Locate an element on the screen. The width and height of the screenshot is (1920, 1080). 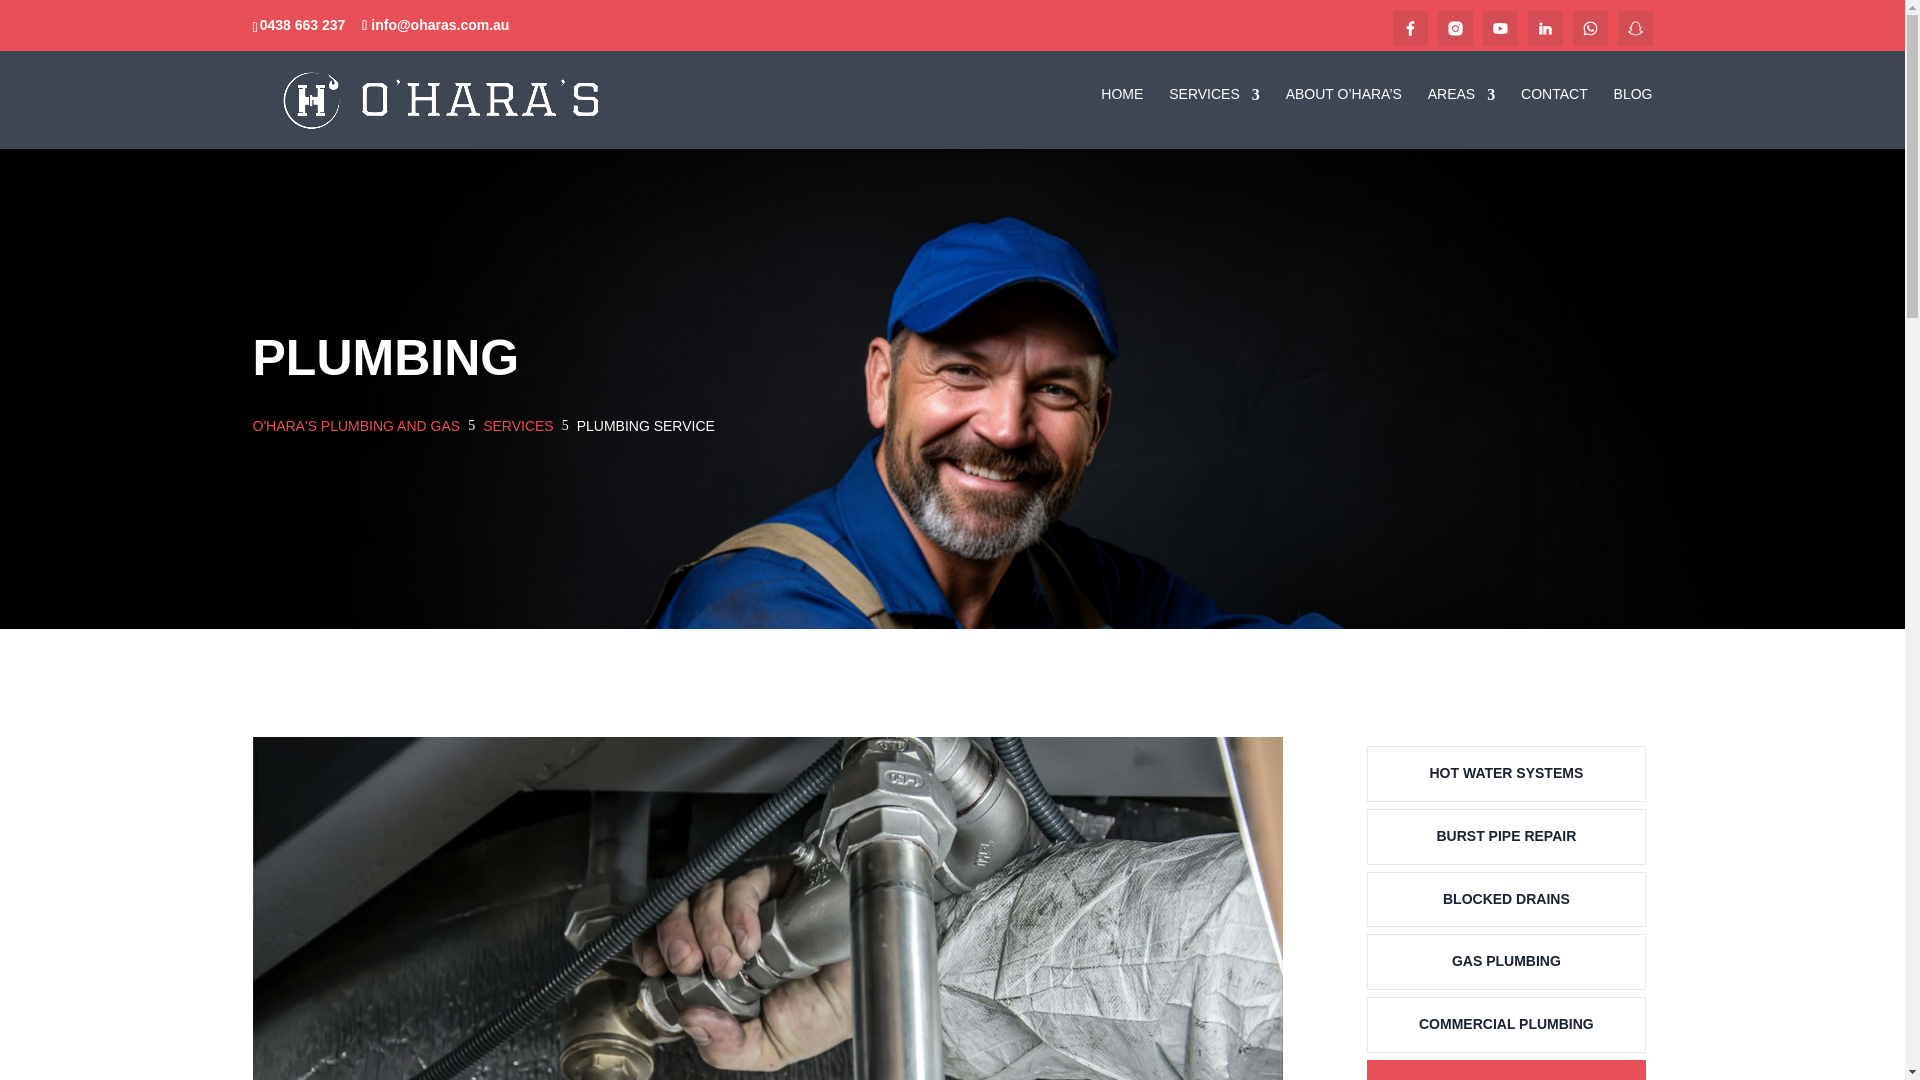
Perth Areas Plumbing is located at coordinates (952, 756).